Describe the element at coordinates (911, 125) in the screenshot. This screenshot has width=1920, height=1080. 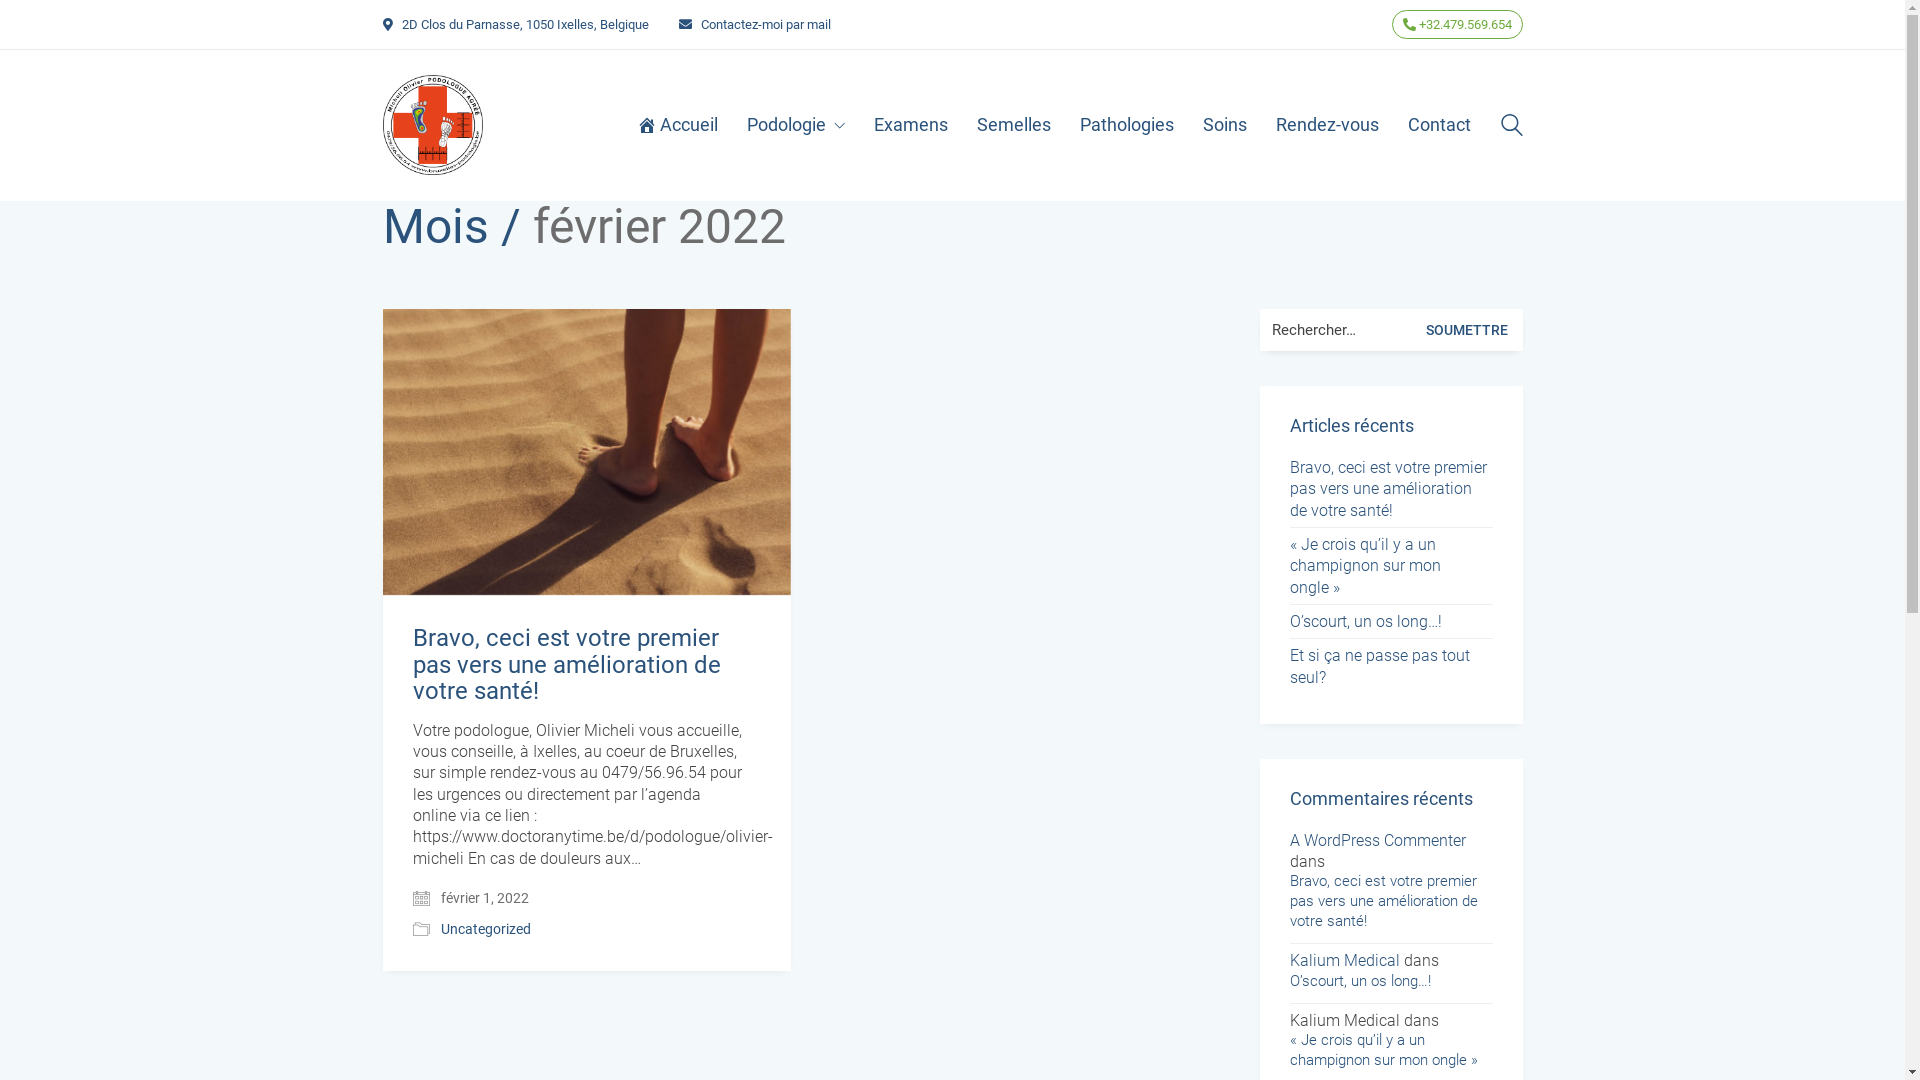
I see `Examens` at that location.